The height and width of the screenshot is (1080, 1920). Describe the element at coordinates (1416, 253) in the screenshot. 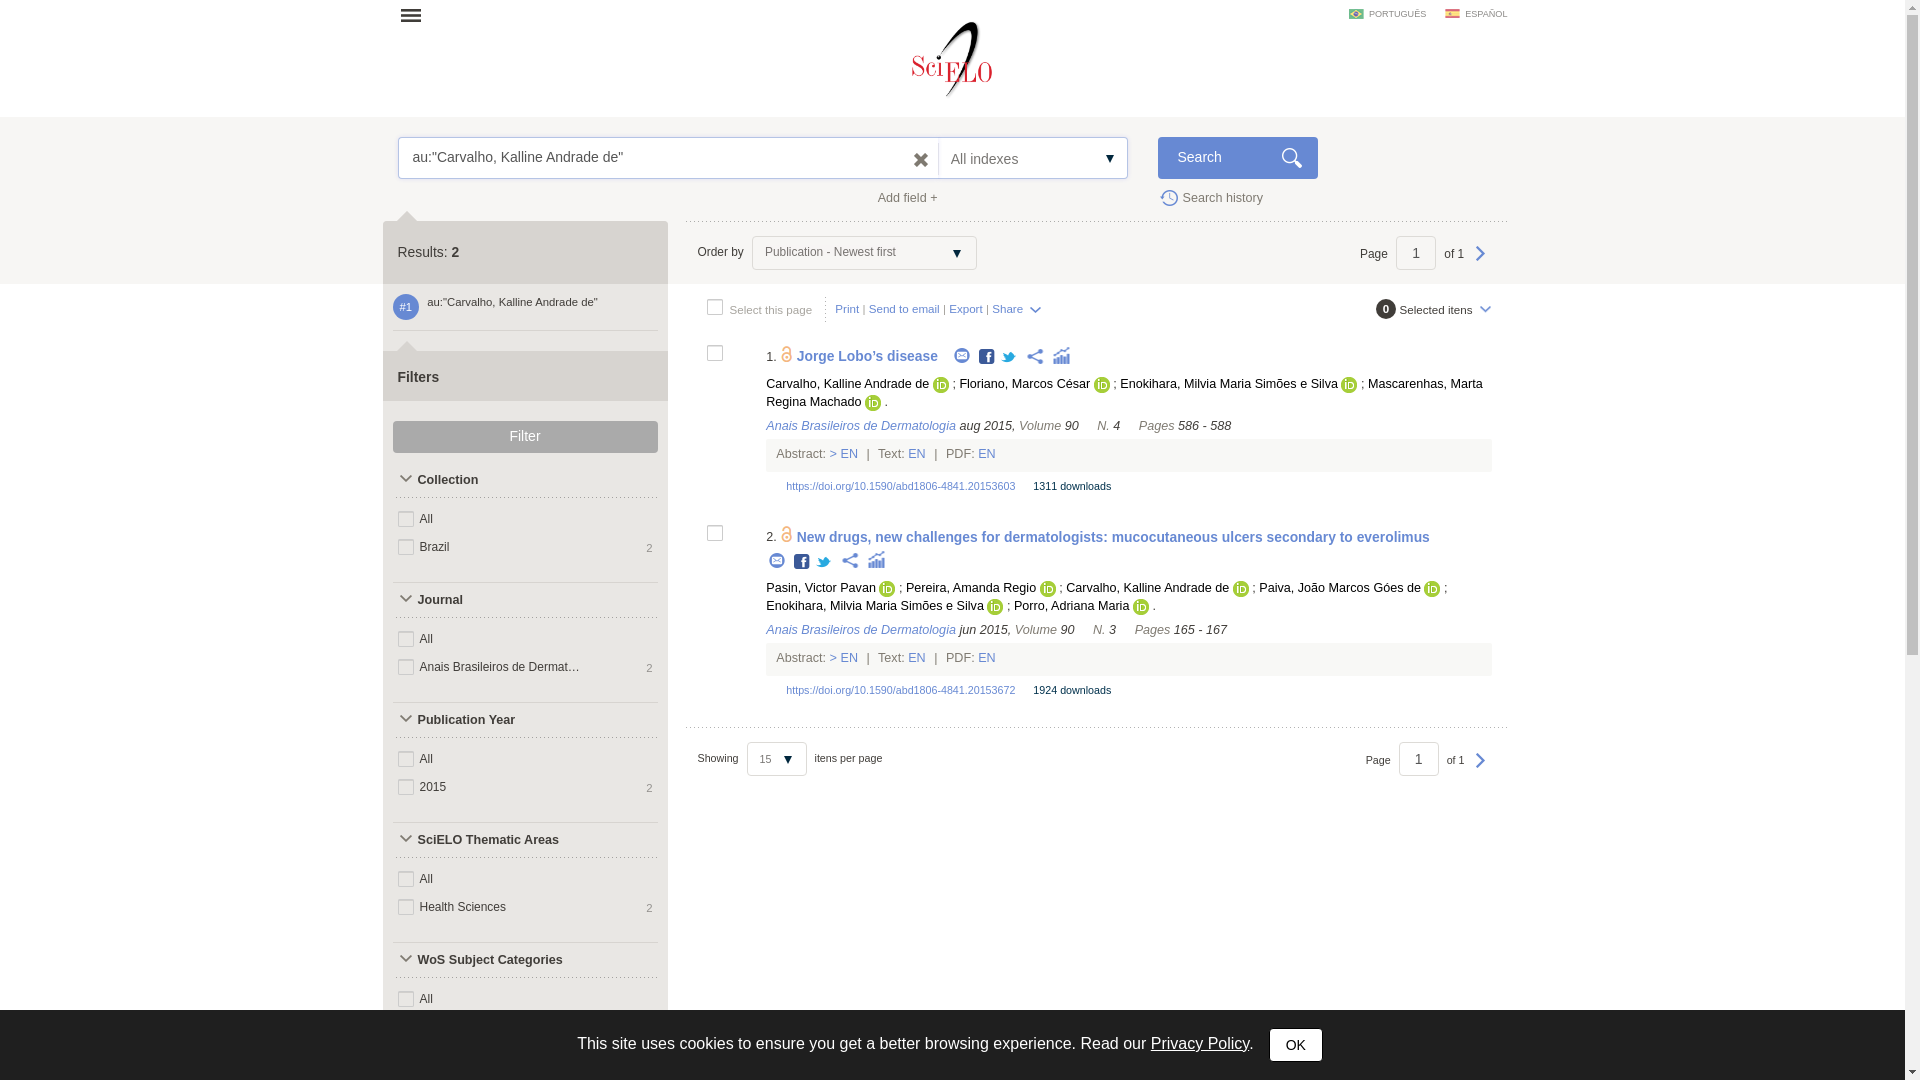

I see `1` at that location.